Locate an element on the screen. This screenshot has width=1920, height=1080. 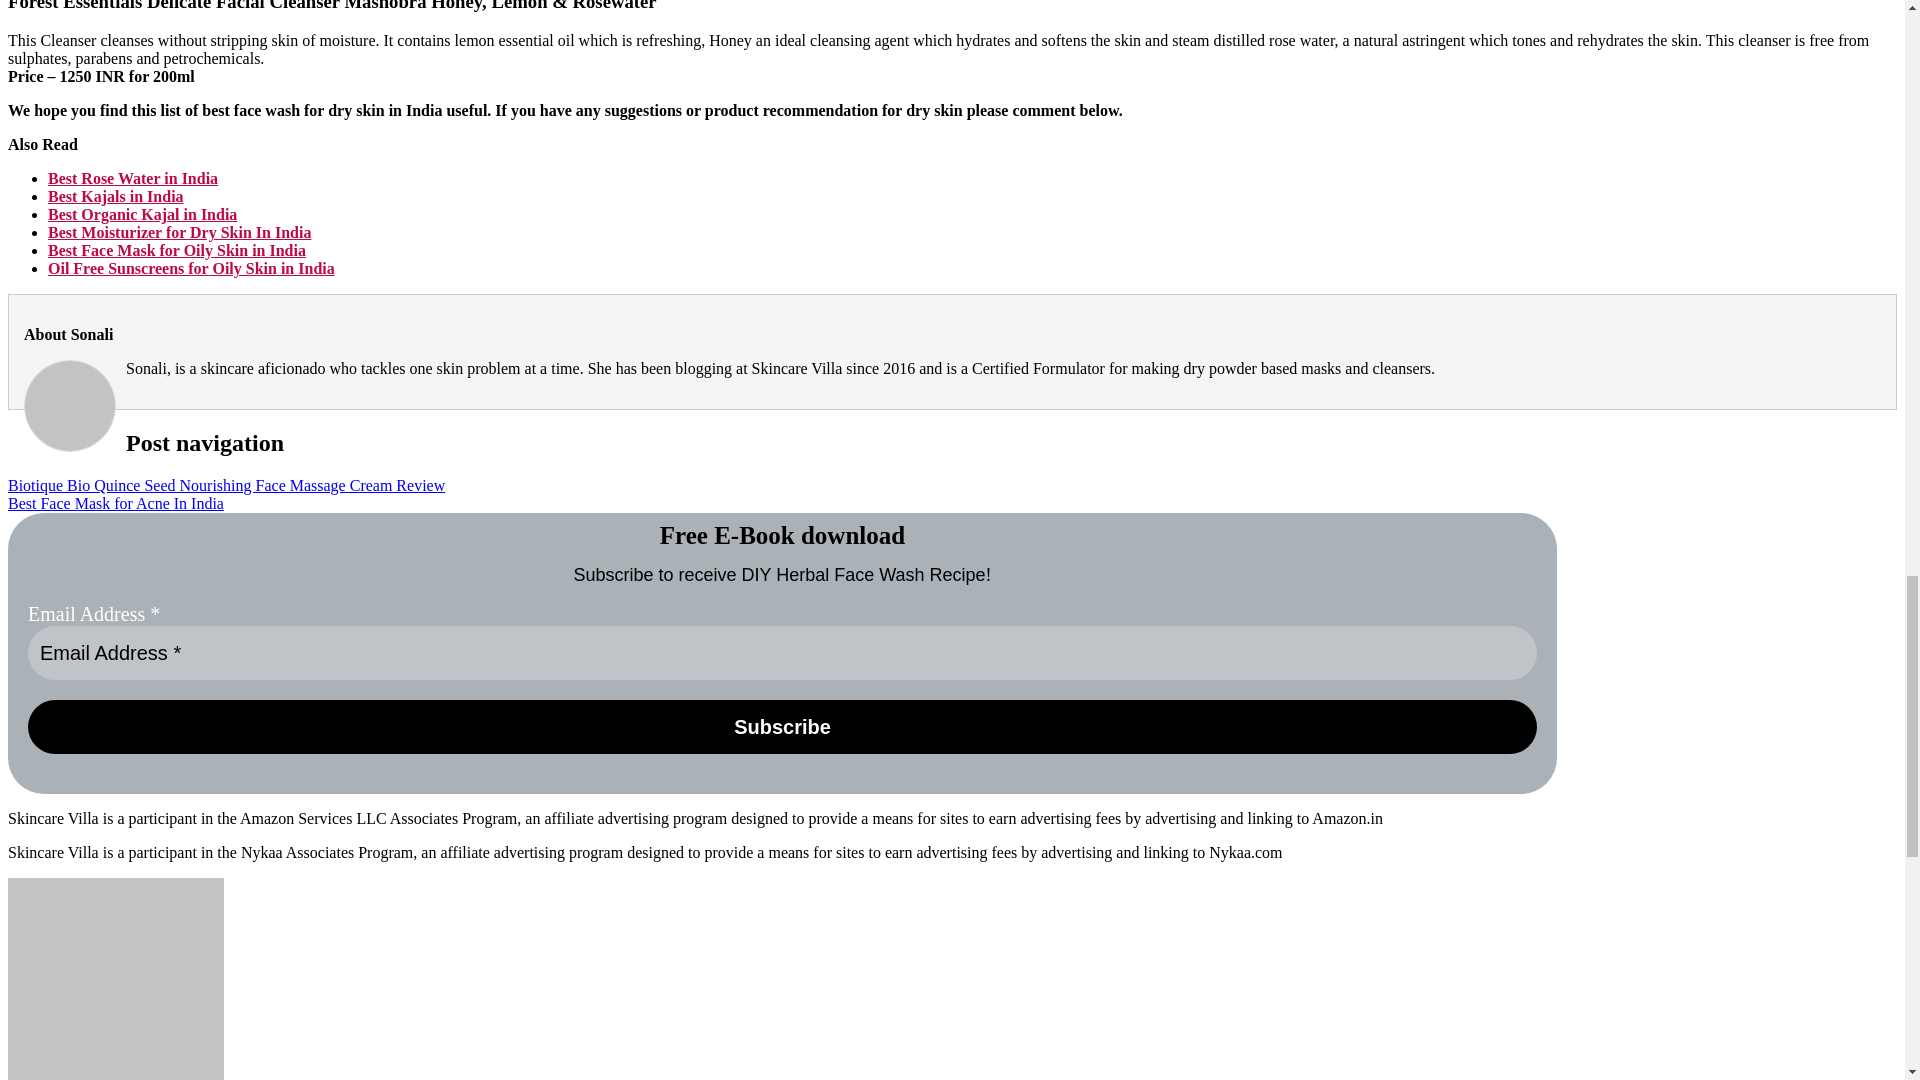
Oil Free Sunscreens for Oily Skin in India is located at coordinates (191, 268).